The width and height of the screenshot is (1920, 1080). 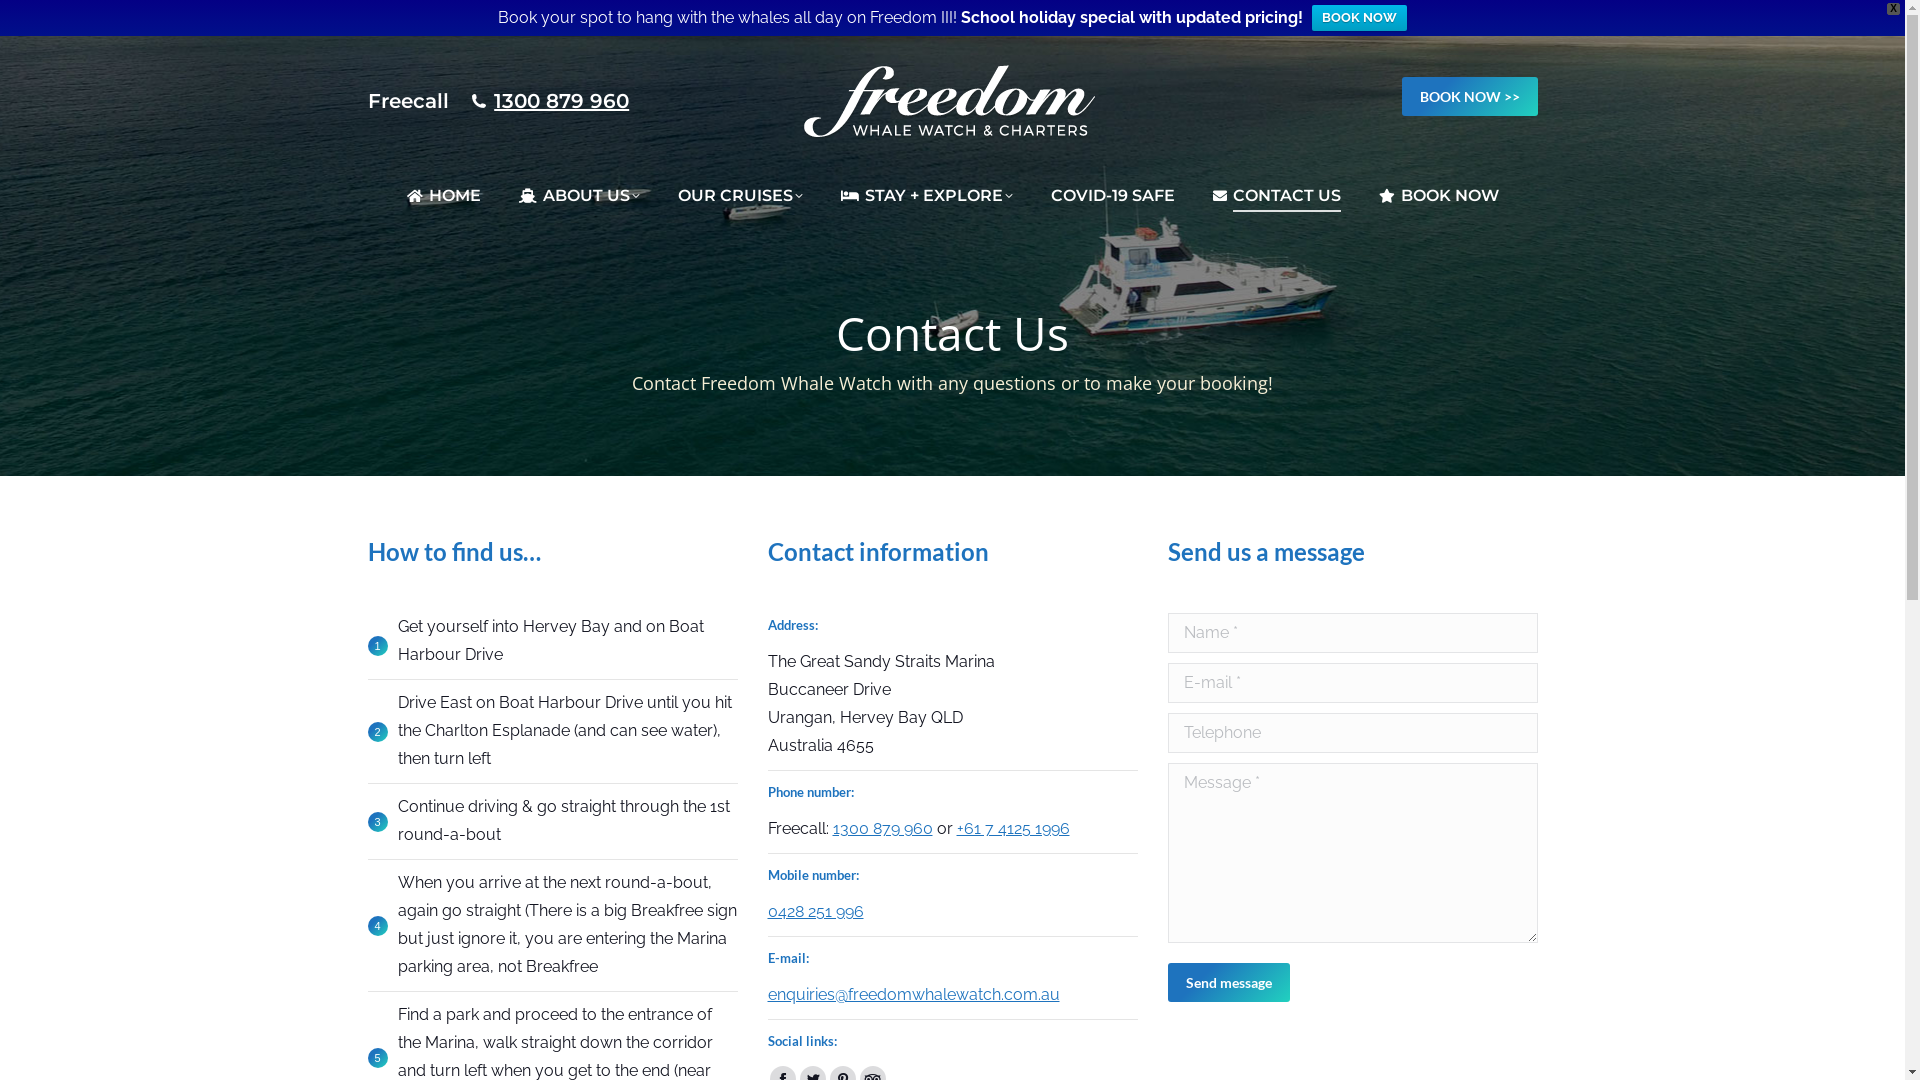 I want to click on Send message, so click(x=1229, y=982).